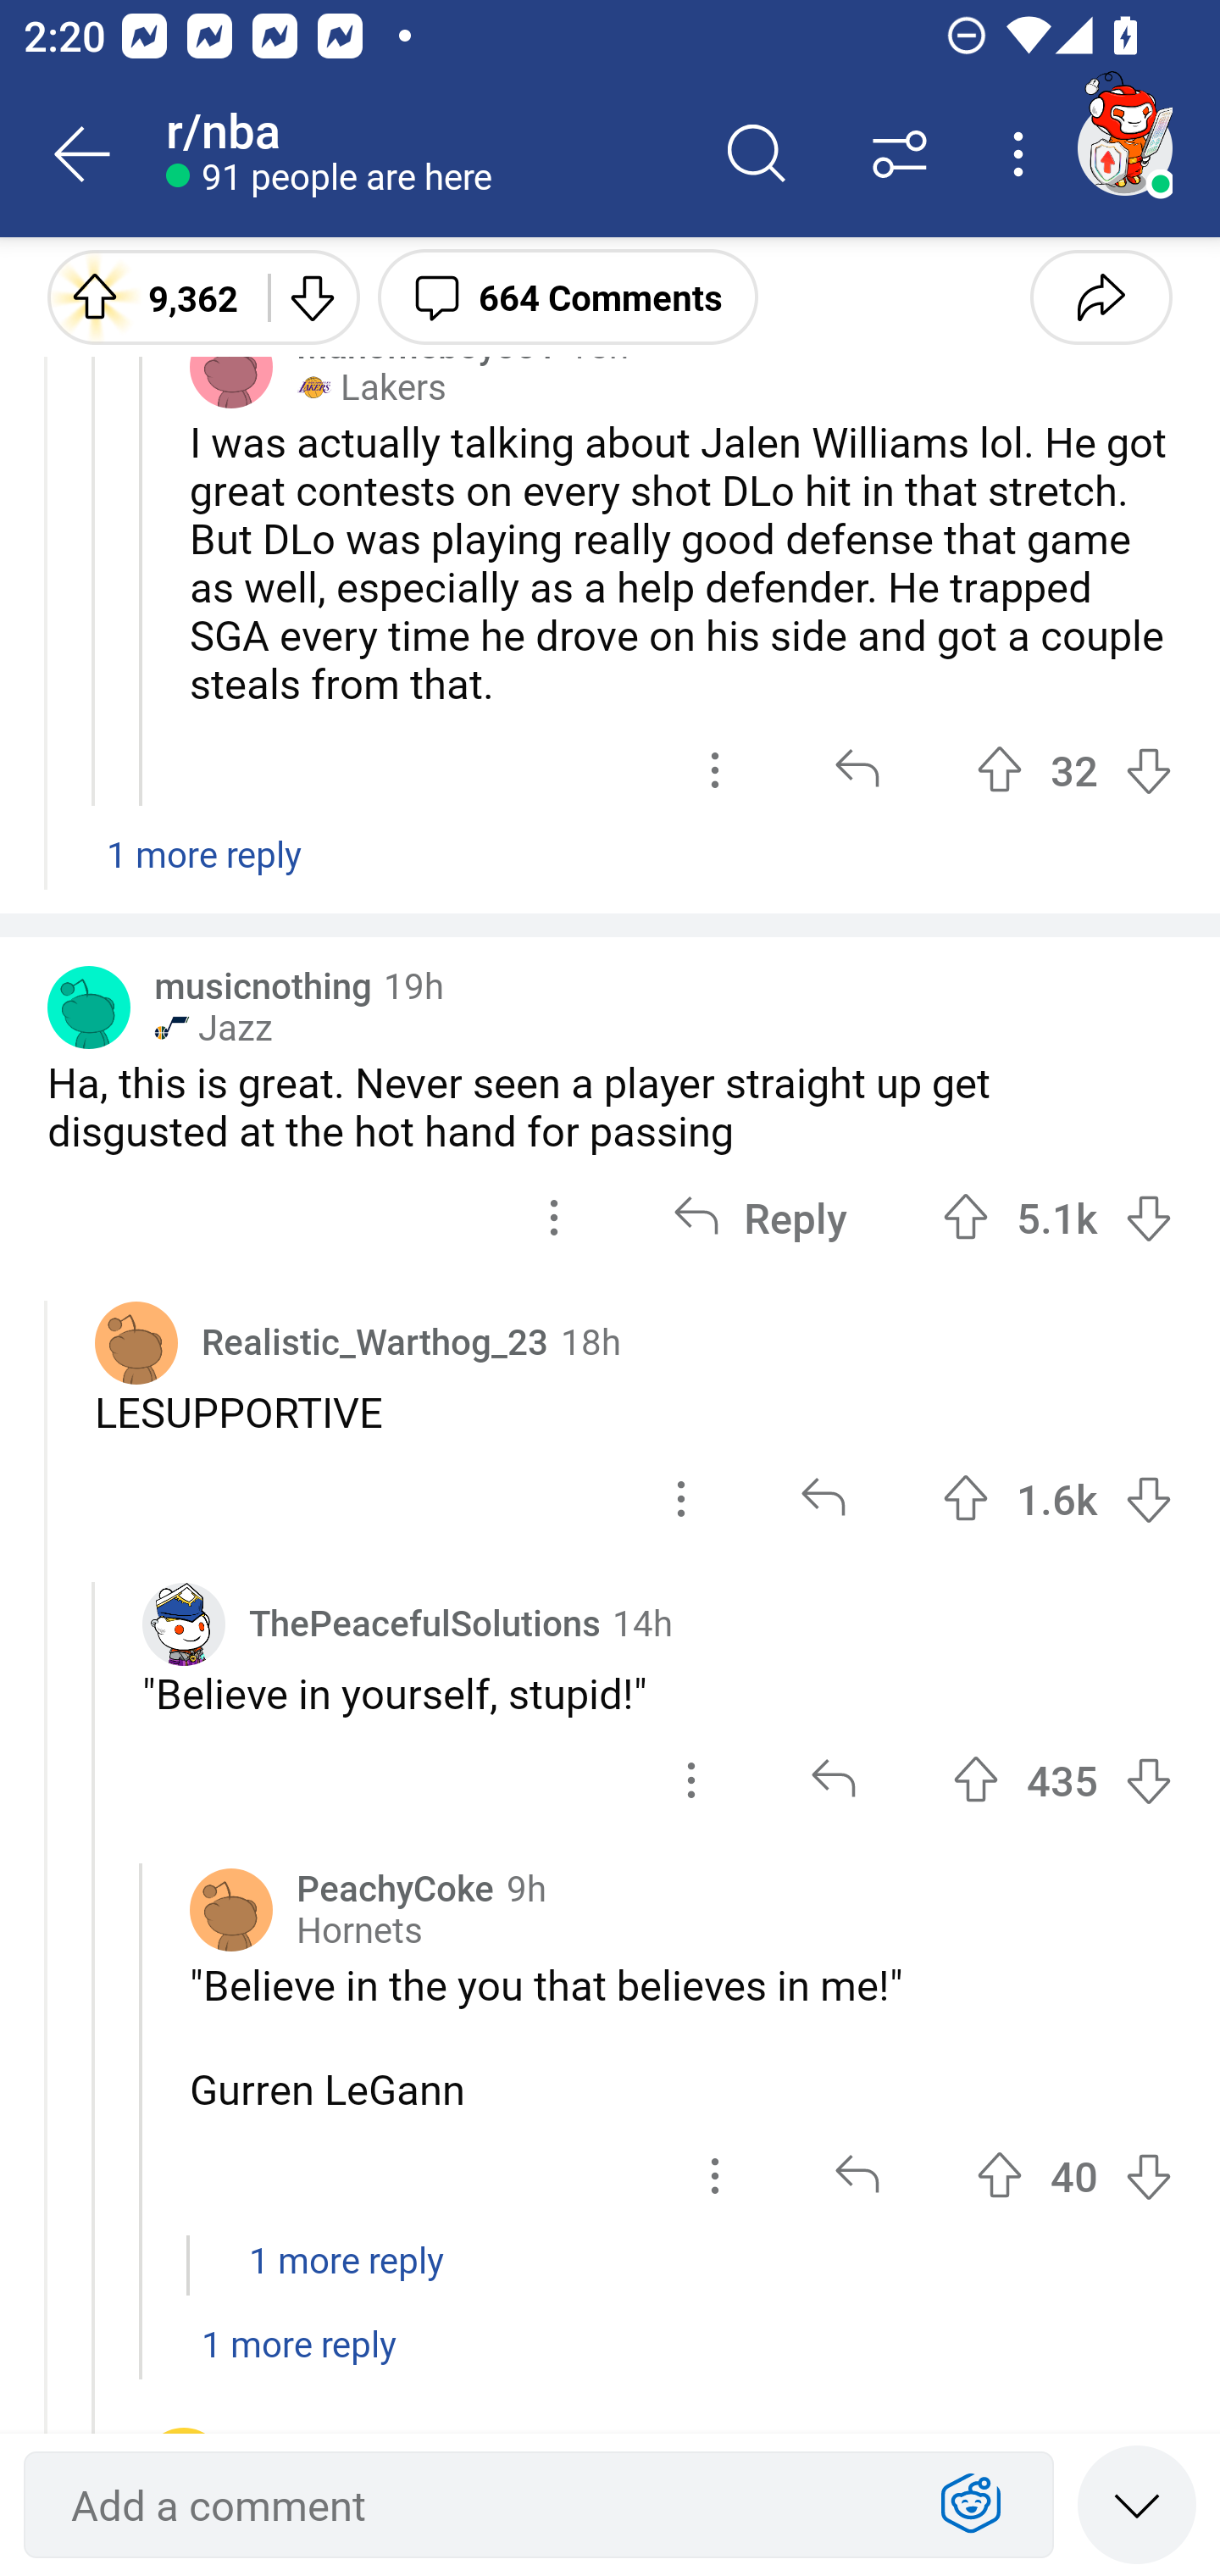 This screenshot has height=2576, width=1220. What do you see at coordinates (136, 1342) in the screenshot?
I see `Avatar` at bounding box center [136, 1342].